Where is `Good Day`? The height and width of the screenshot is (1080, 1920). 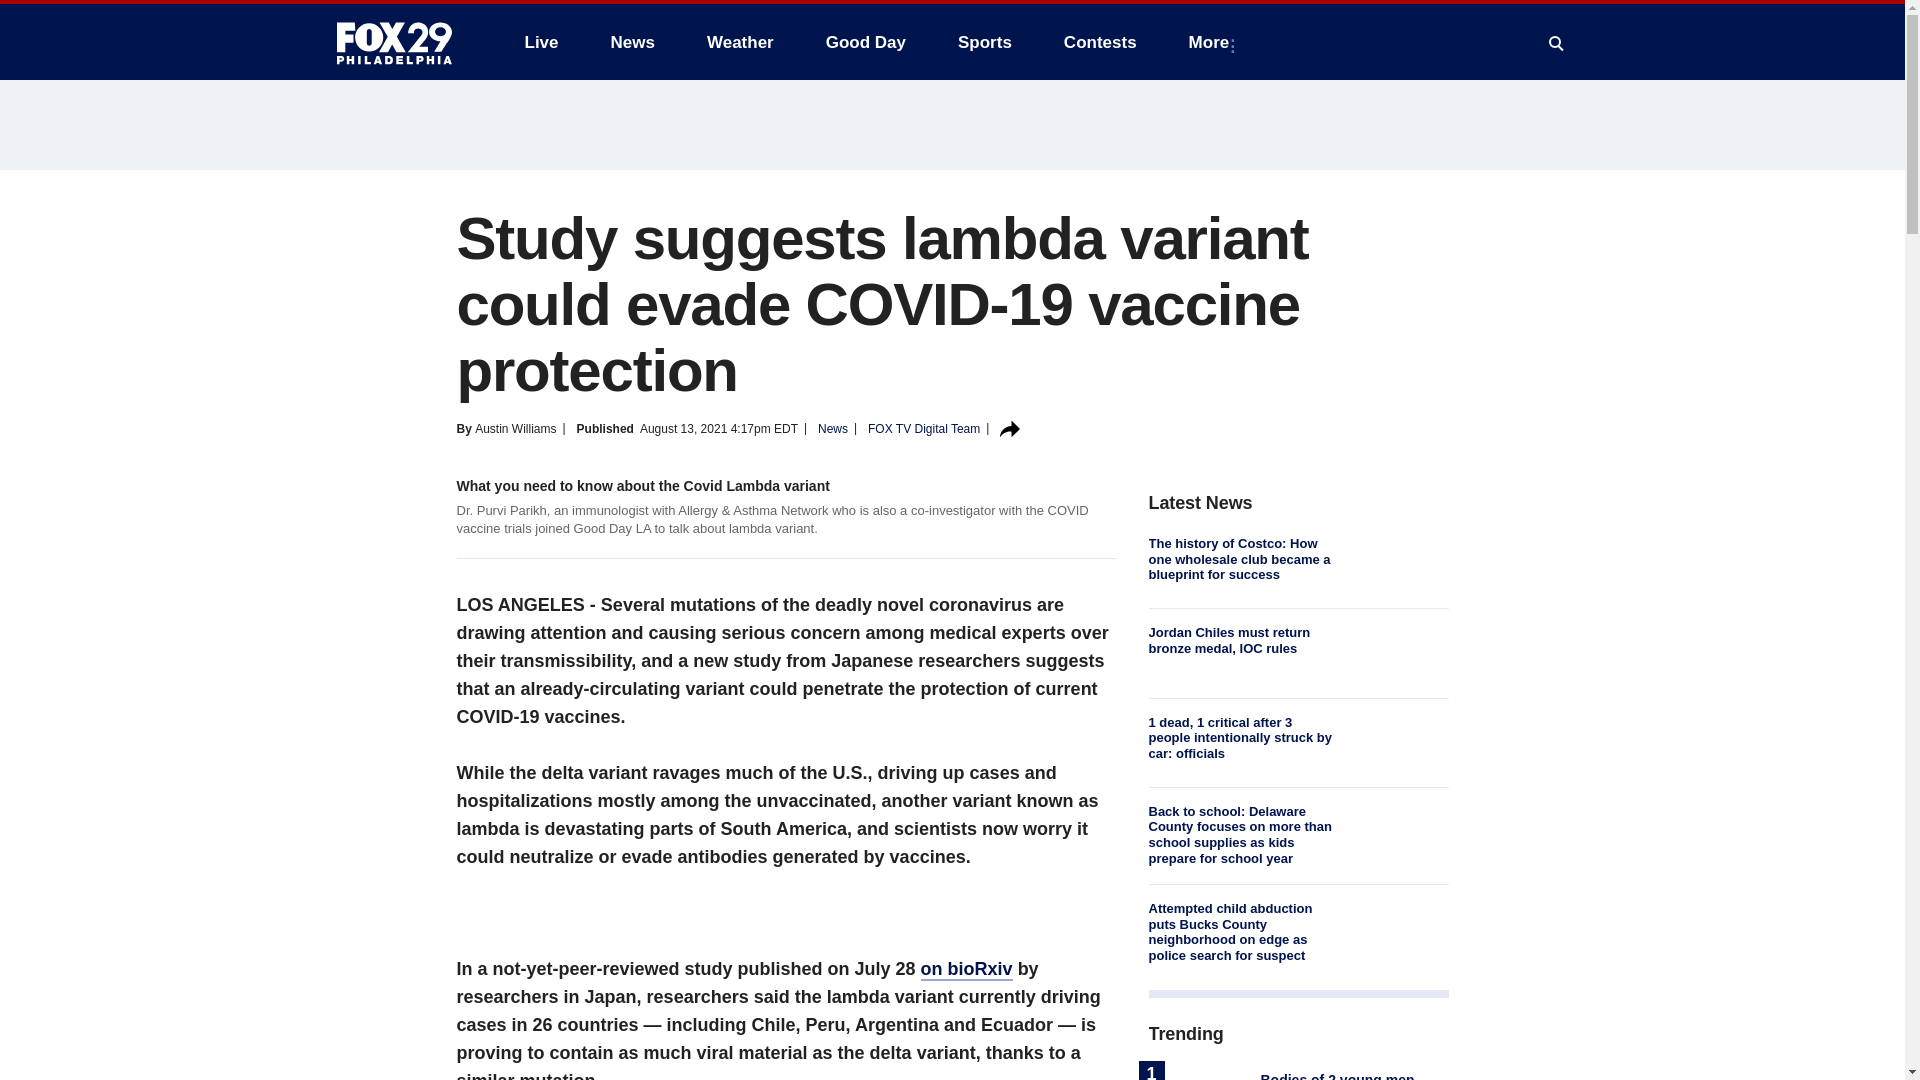 Good Day is located at coordinates (866, 42).